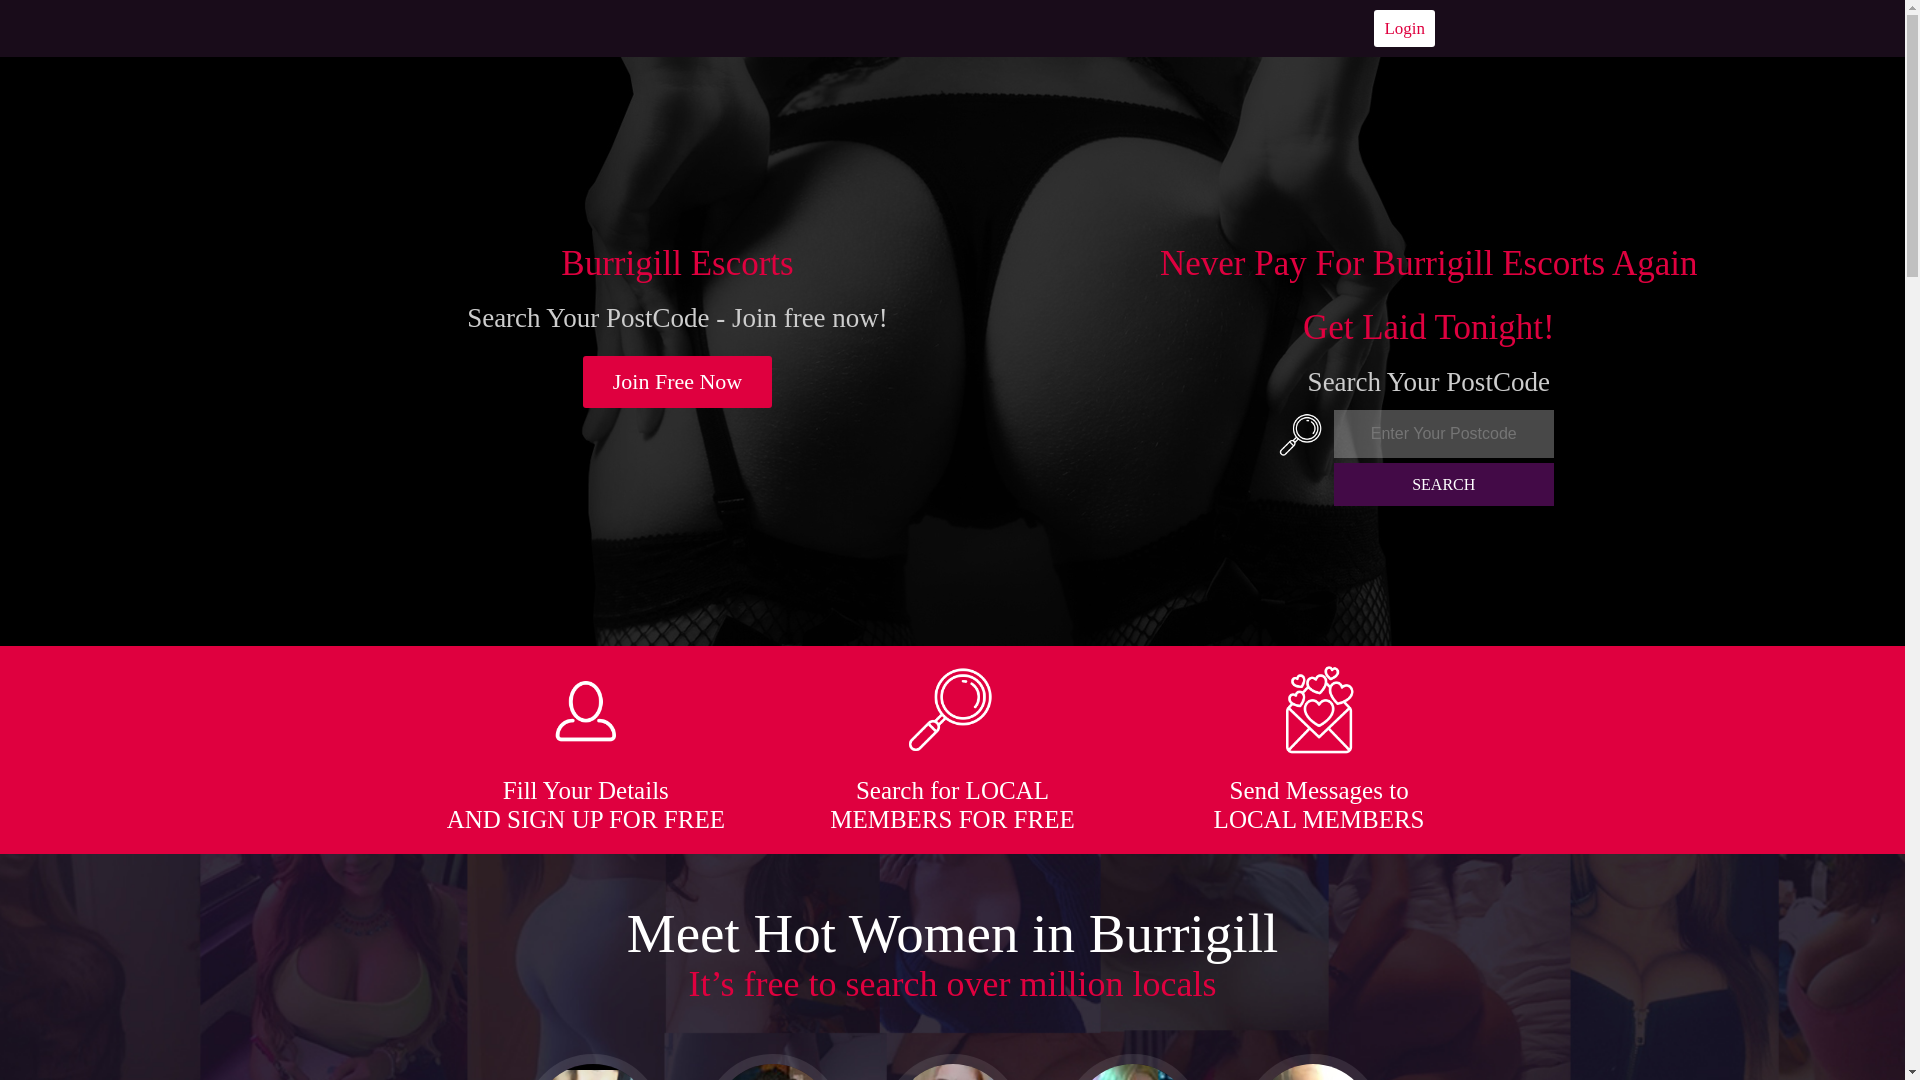  What do you see at coordinates (1404, 28) in the screenshot?
I see `Login` at bounding box center [1404, 28].